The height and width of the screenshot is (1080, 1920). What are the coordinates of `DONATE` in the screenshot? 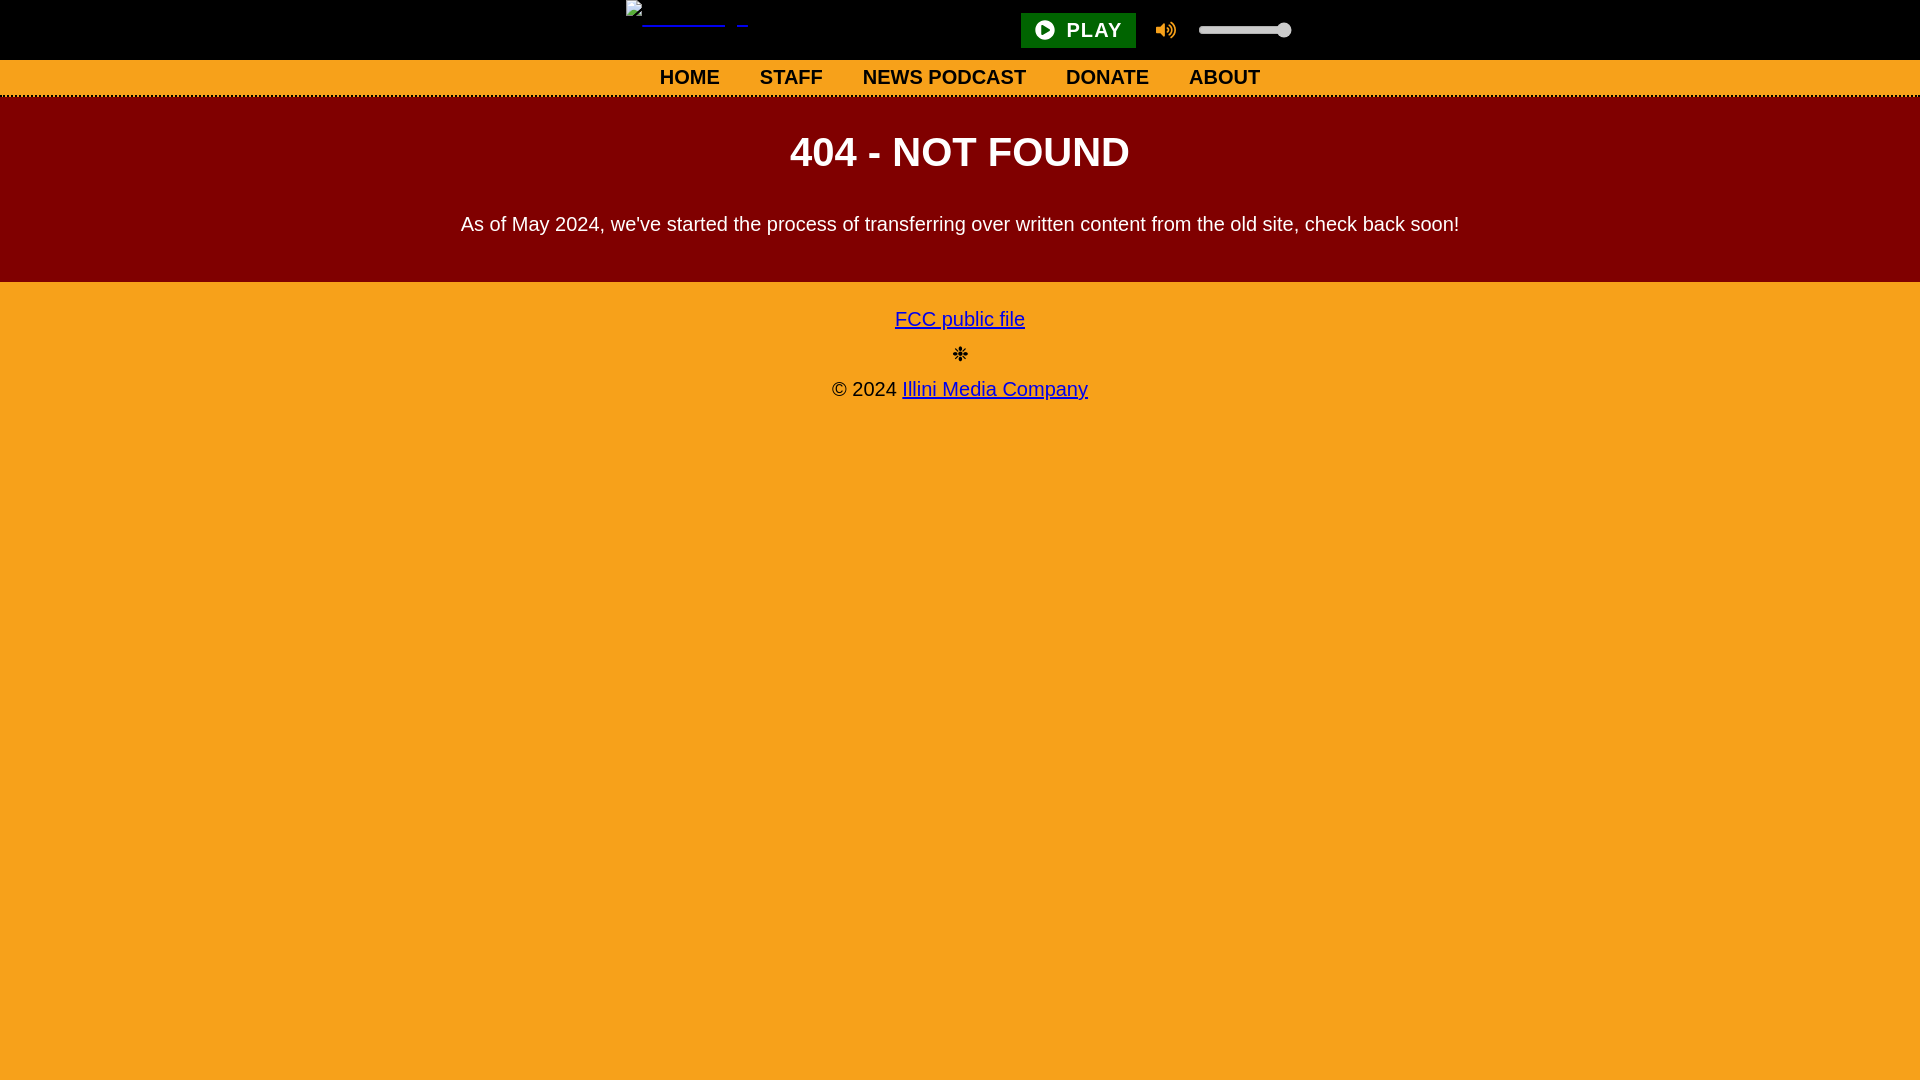 It's located at (1108, 78).